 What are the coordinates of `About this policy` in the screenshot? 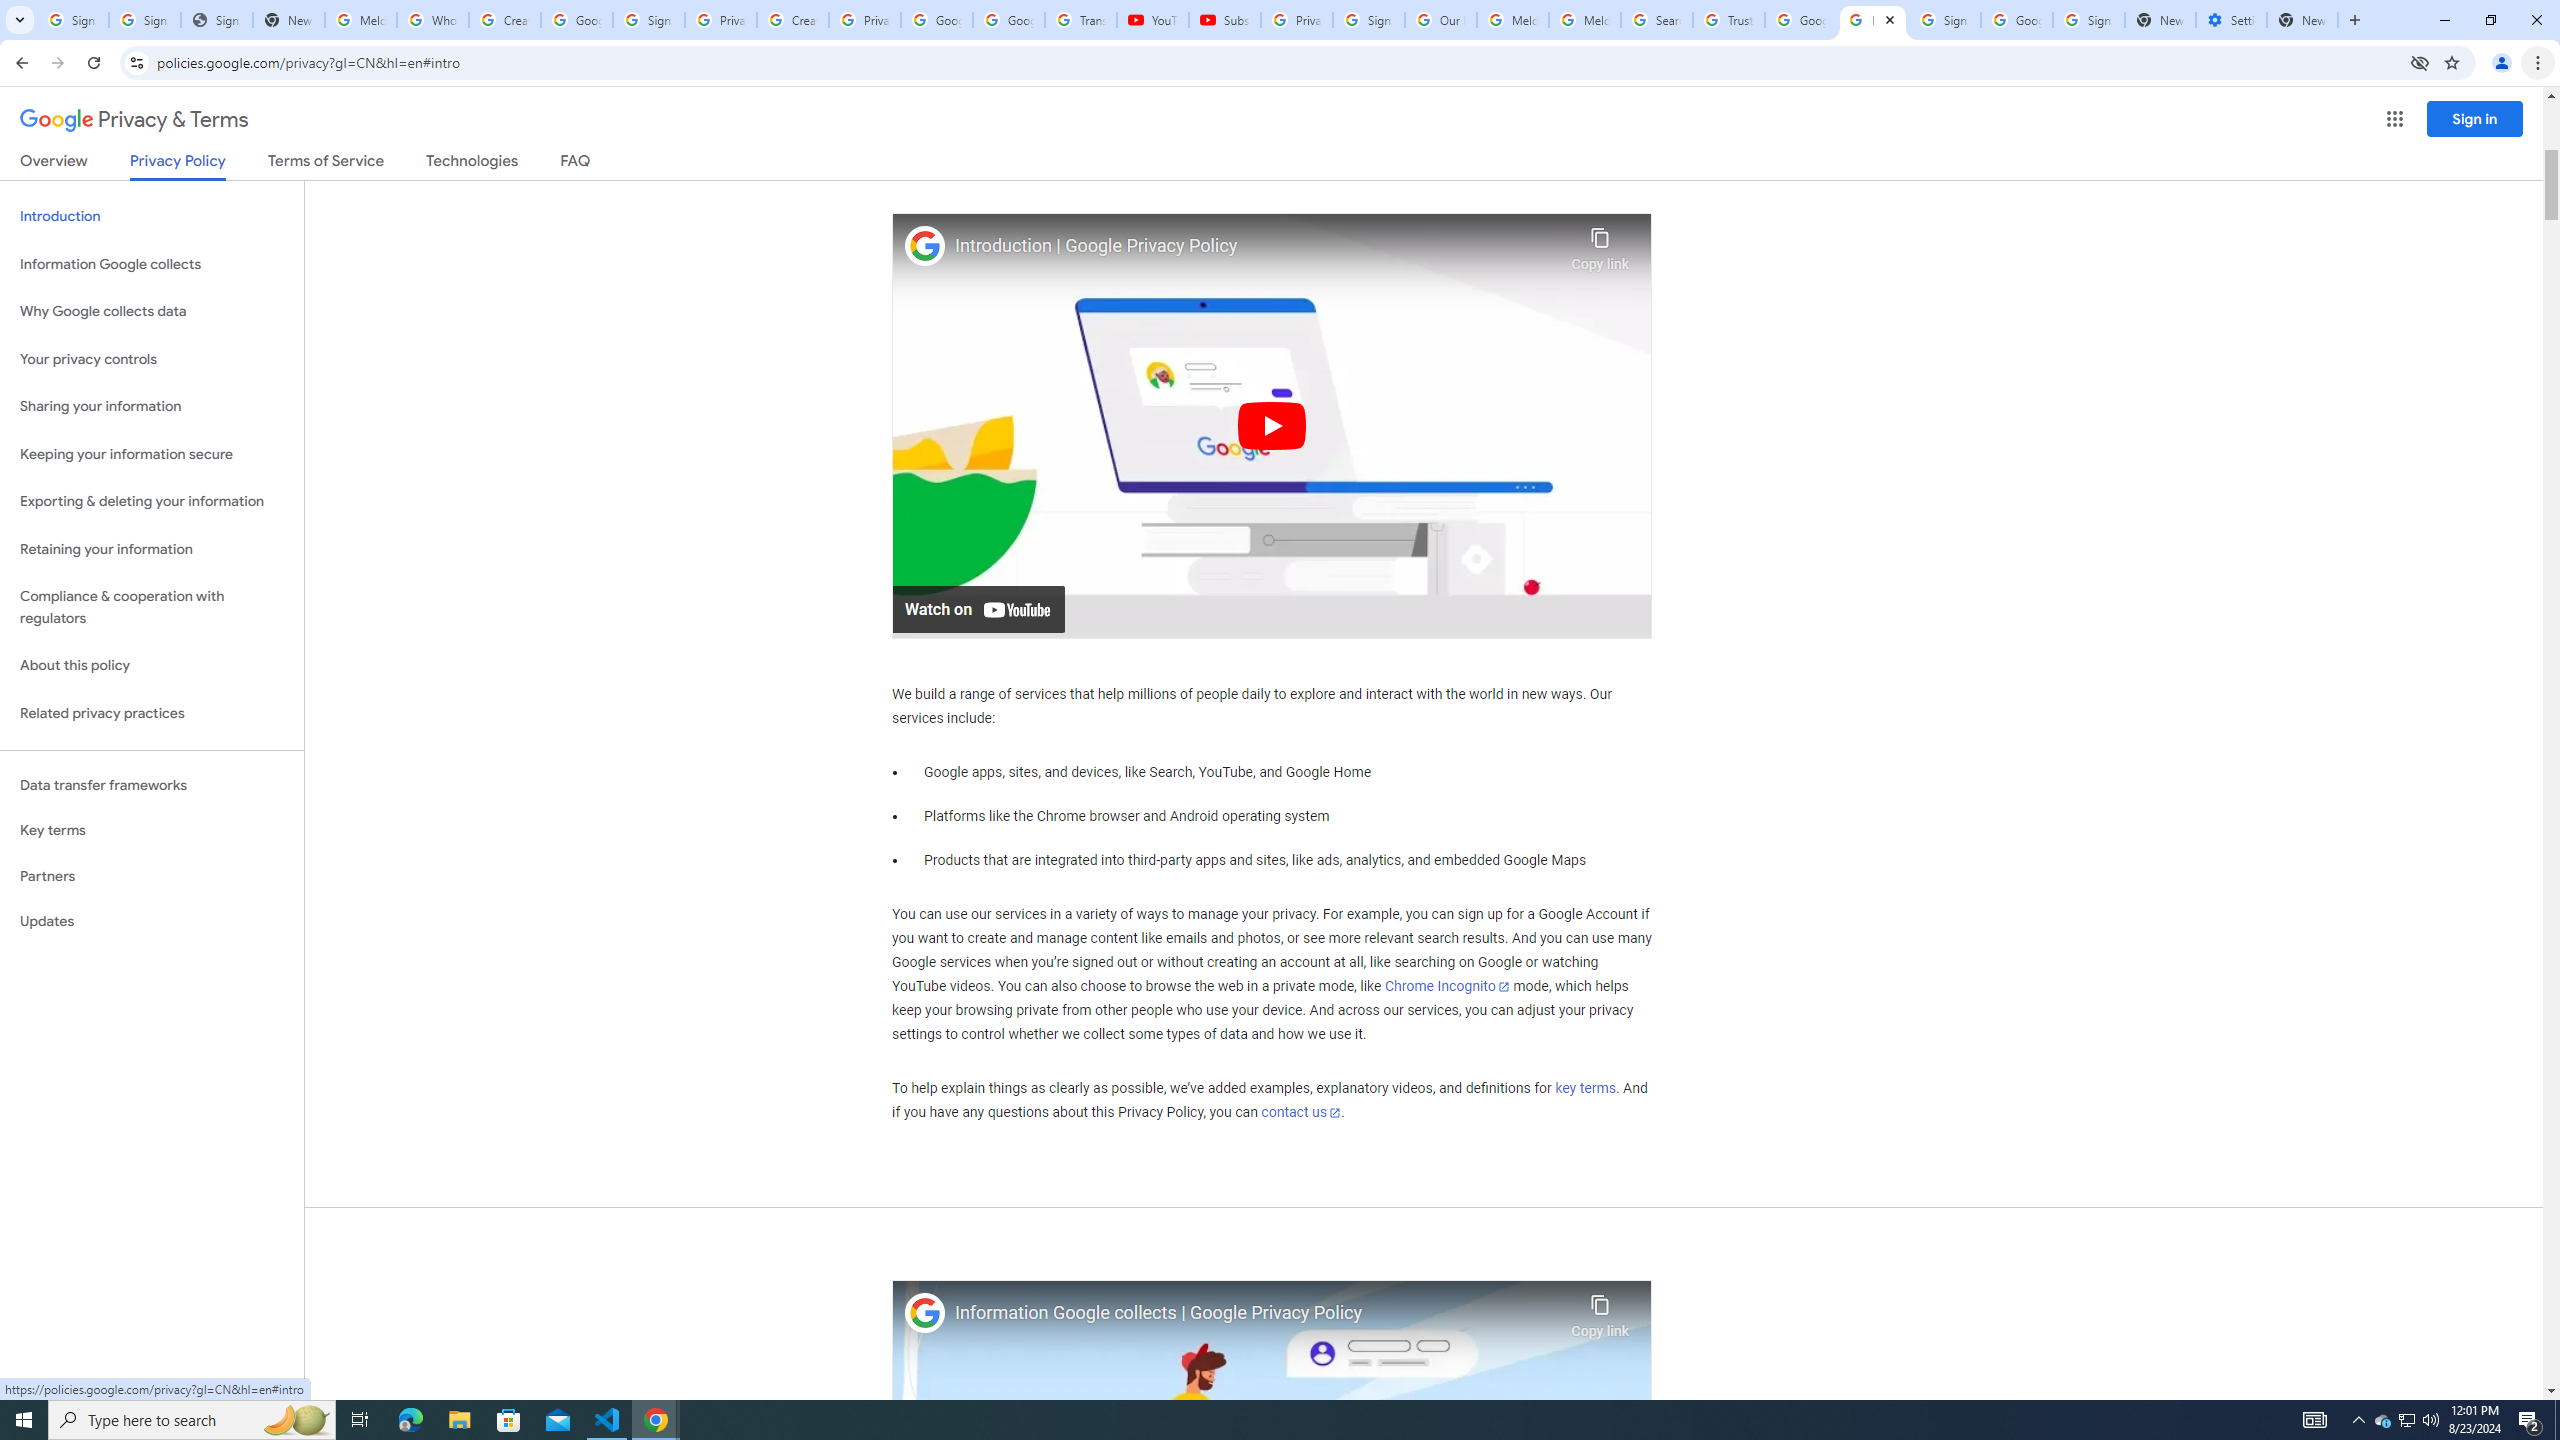 It's located at (152, 666).